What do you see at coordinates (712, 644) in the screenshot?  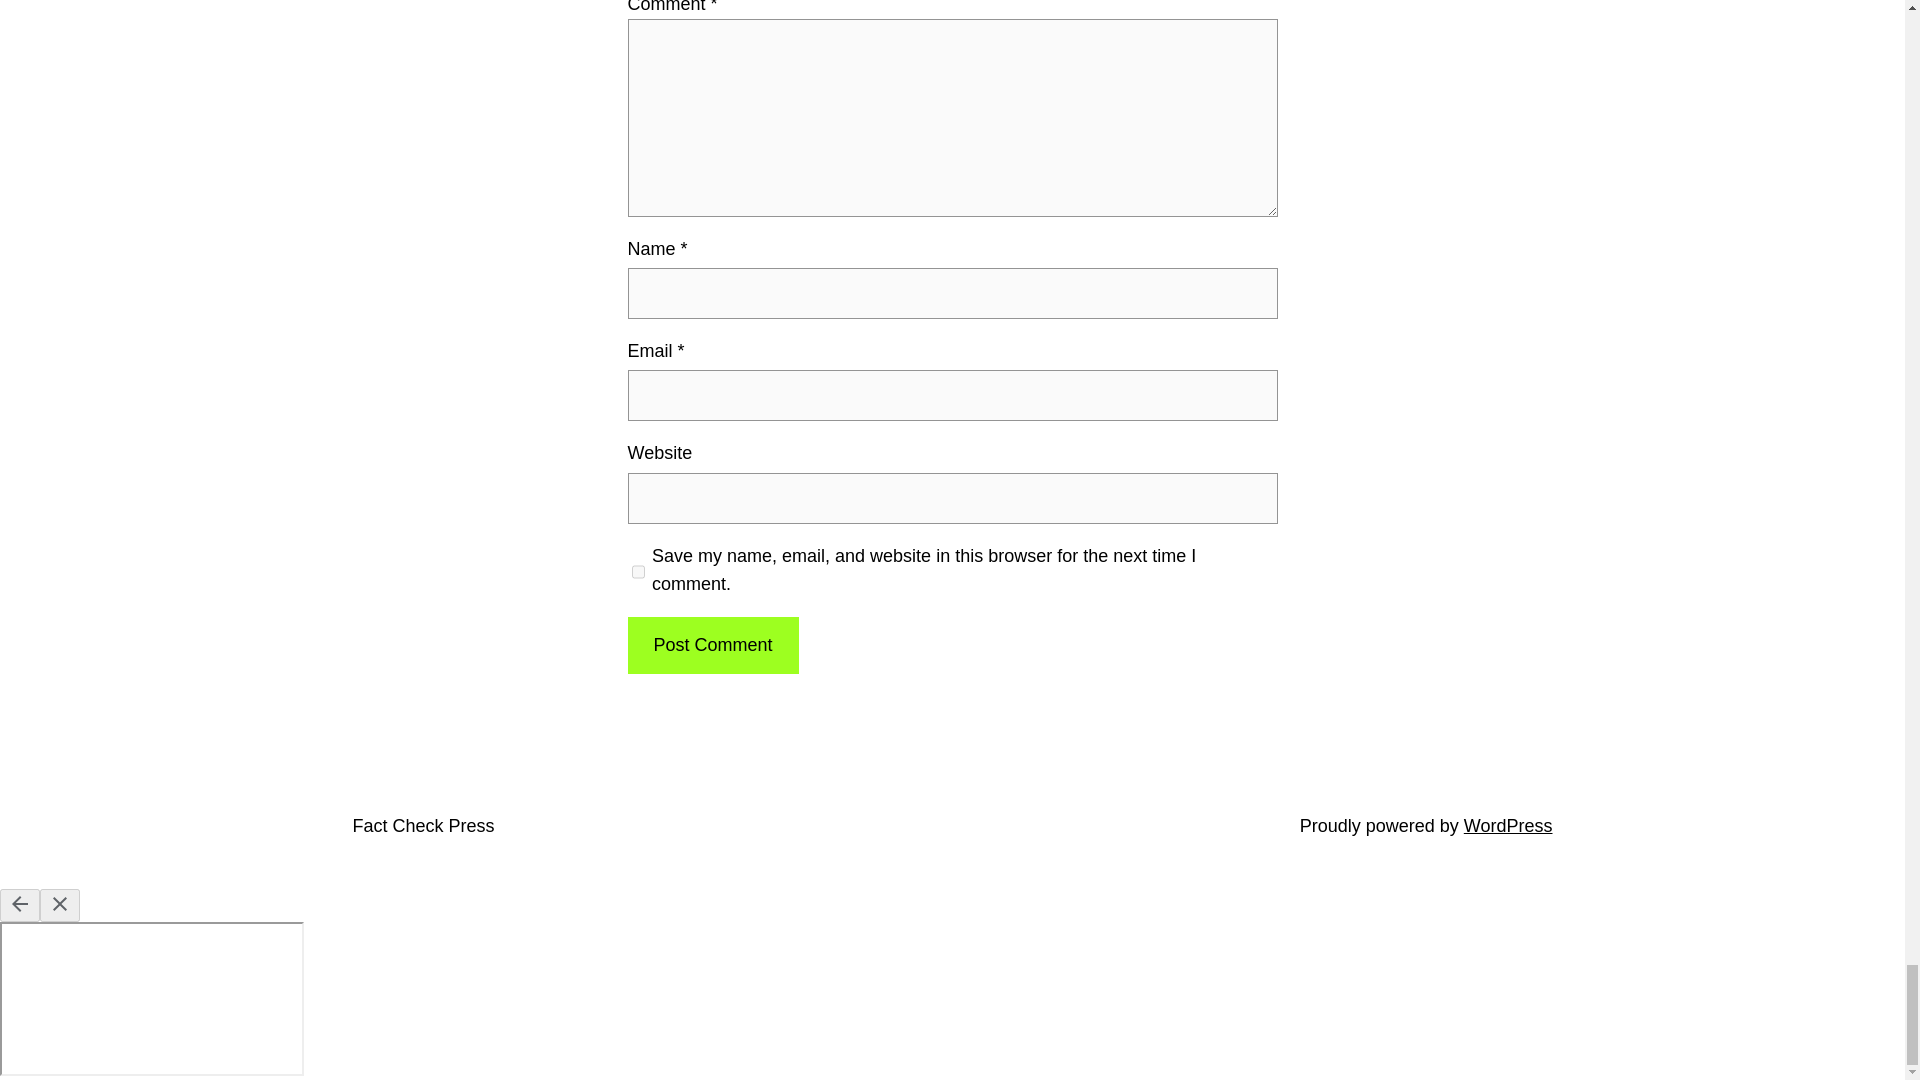 I see `Post Comment` at bounding box center [712, 644].